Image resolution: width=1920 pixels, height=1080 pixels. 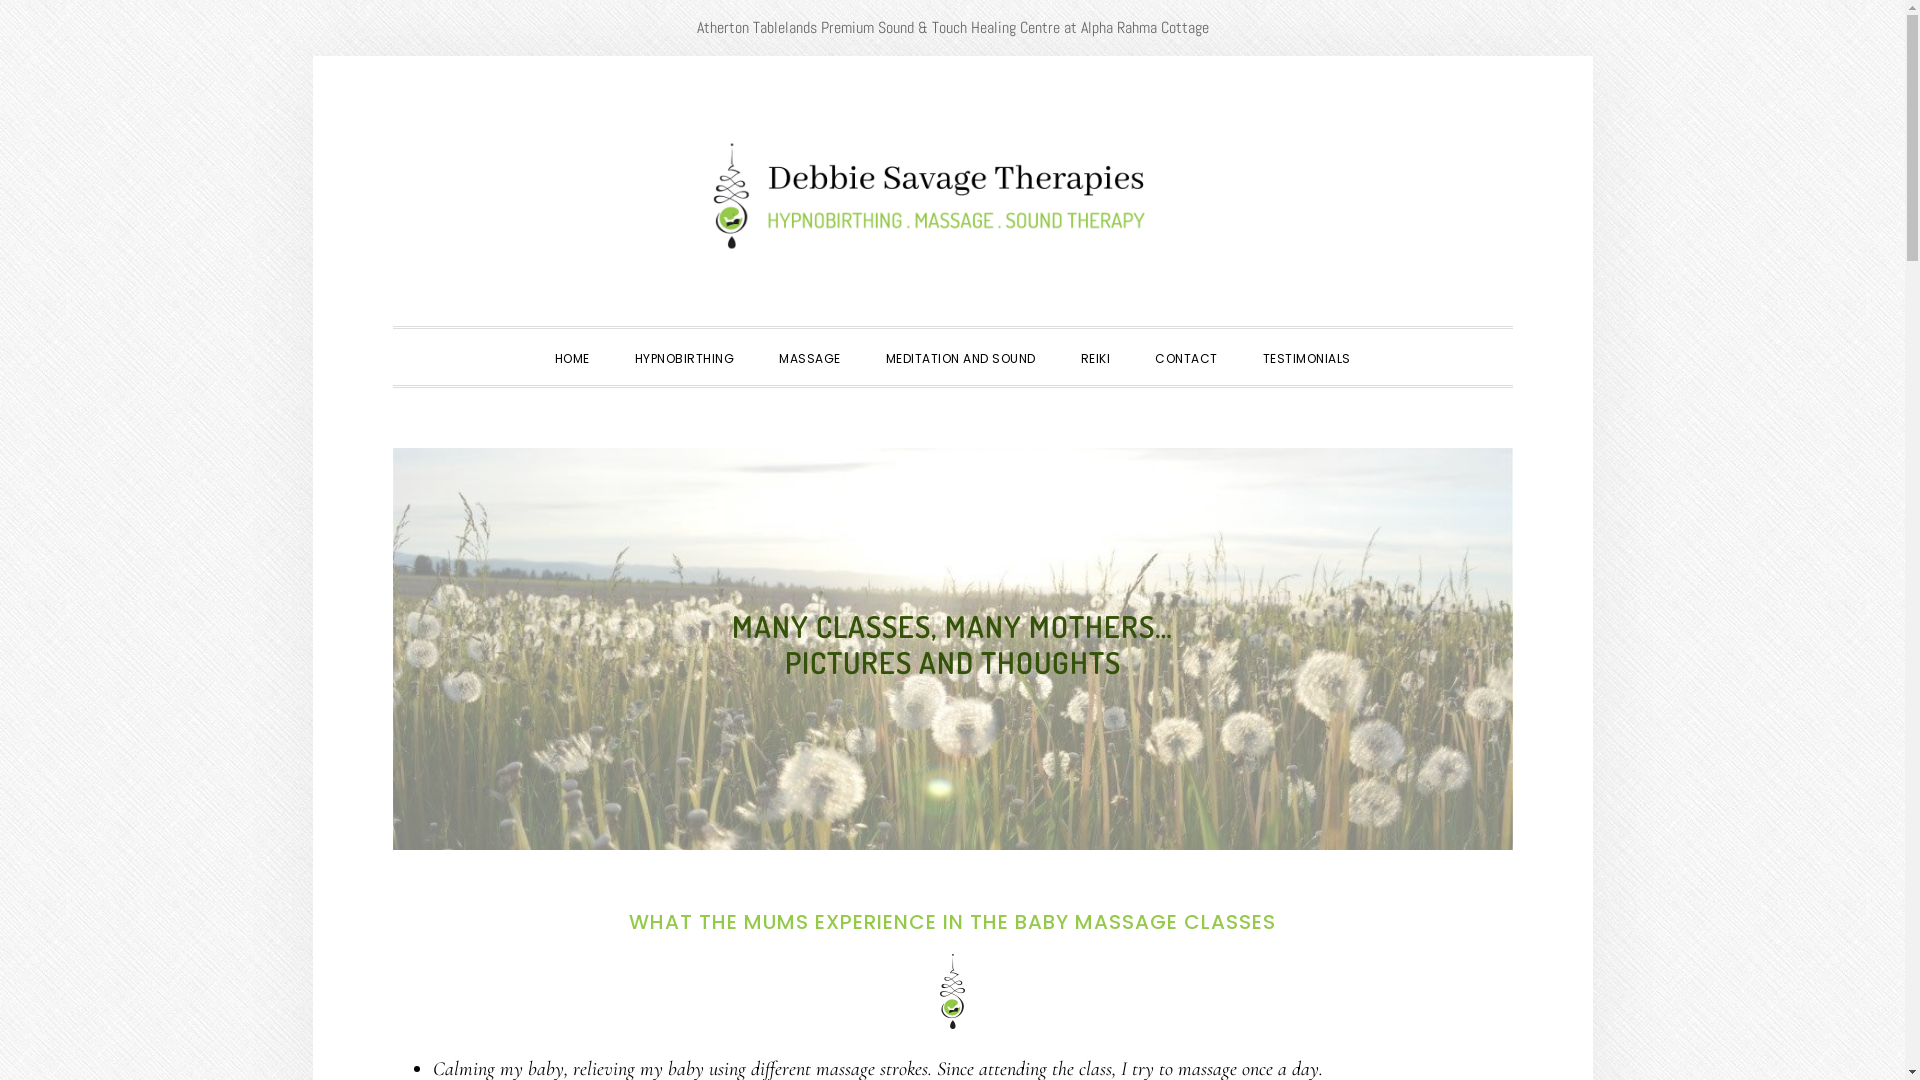 What do you see at coordinates (961, 356) in the screenshot?
I see `MEDITATION AND SOUND` at bounding box center [961, 356].